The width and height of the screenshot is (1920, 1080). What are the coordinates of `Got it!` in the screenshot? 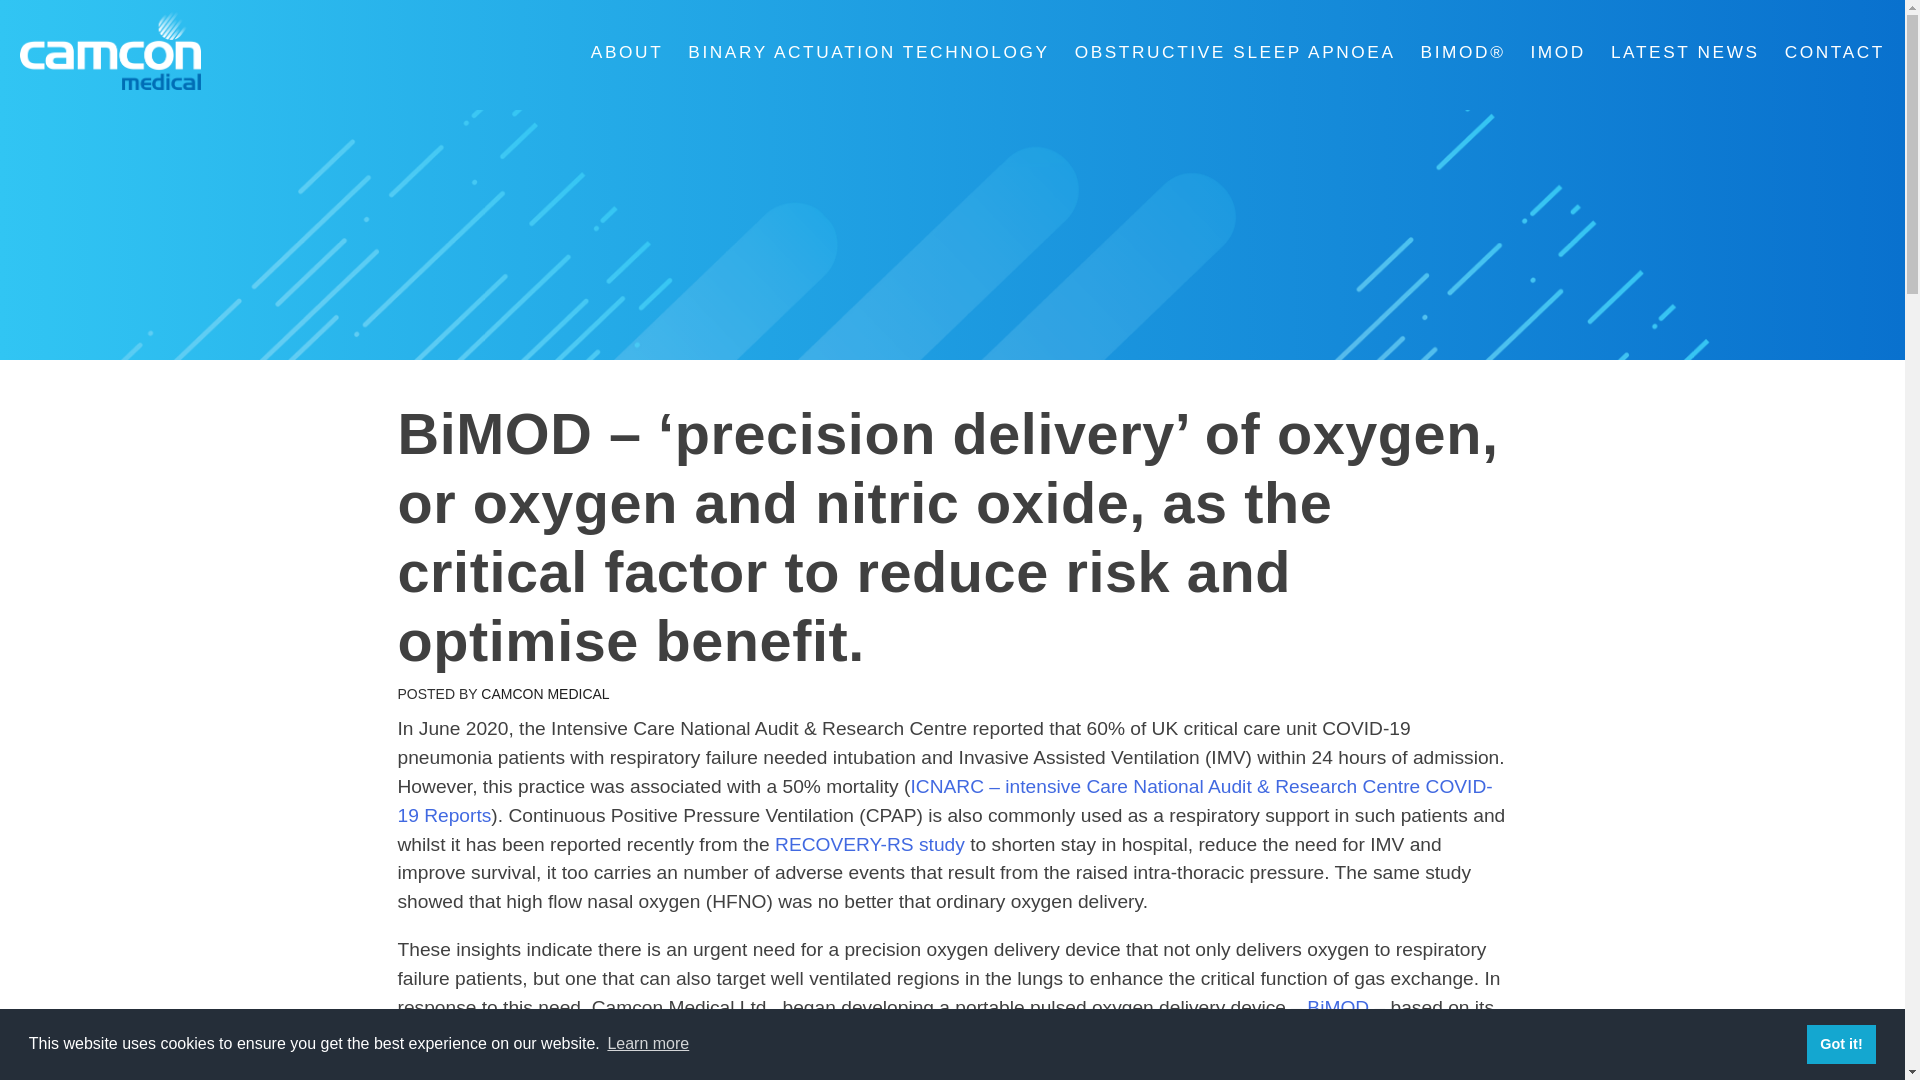 It's located at (1840, 1043).